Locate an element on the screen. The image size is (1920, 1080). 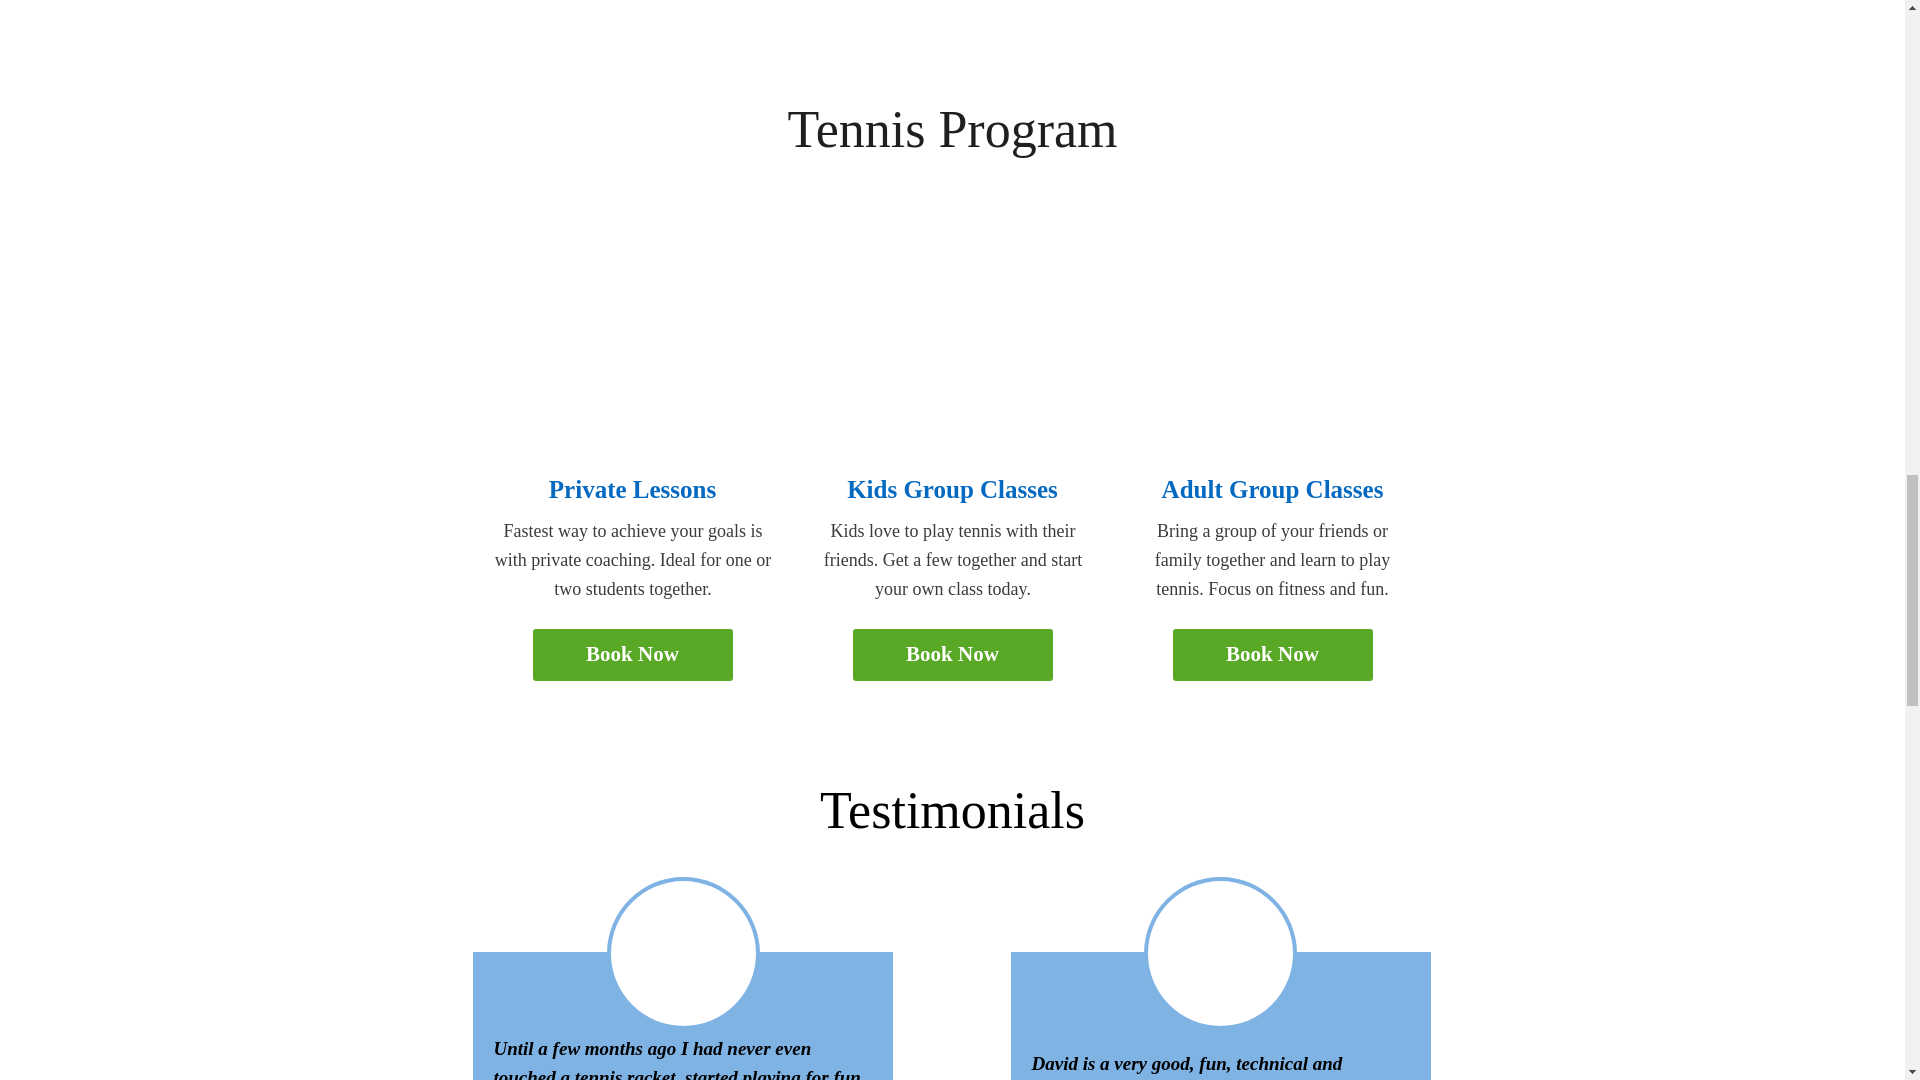
Book Now is located at coordinates (631, 654).